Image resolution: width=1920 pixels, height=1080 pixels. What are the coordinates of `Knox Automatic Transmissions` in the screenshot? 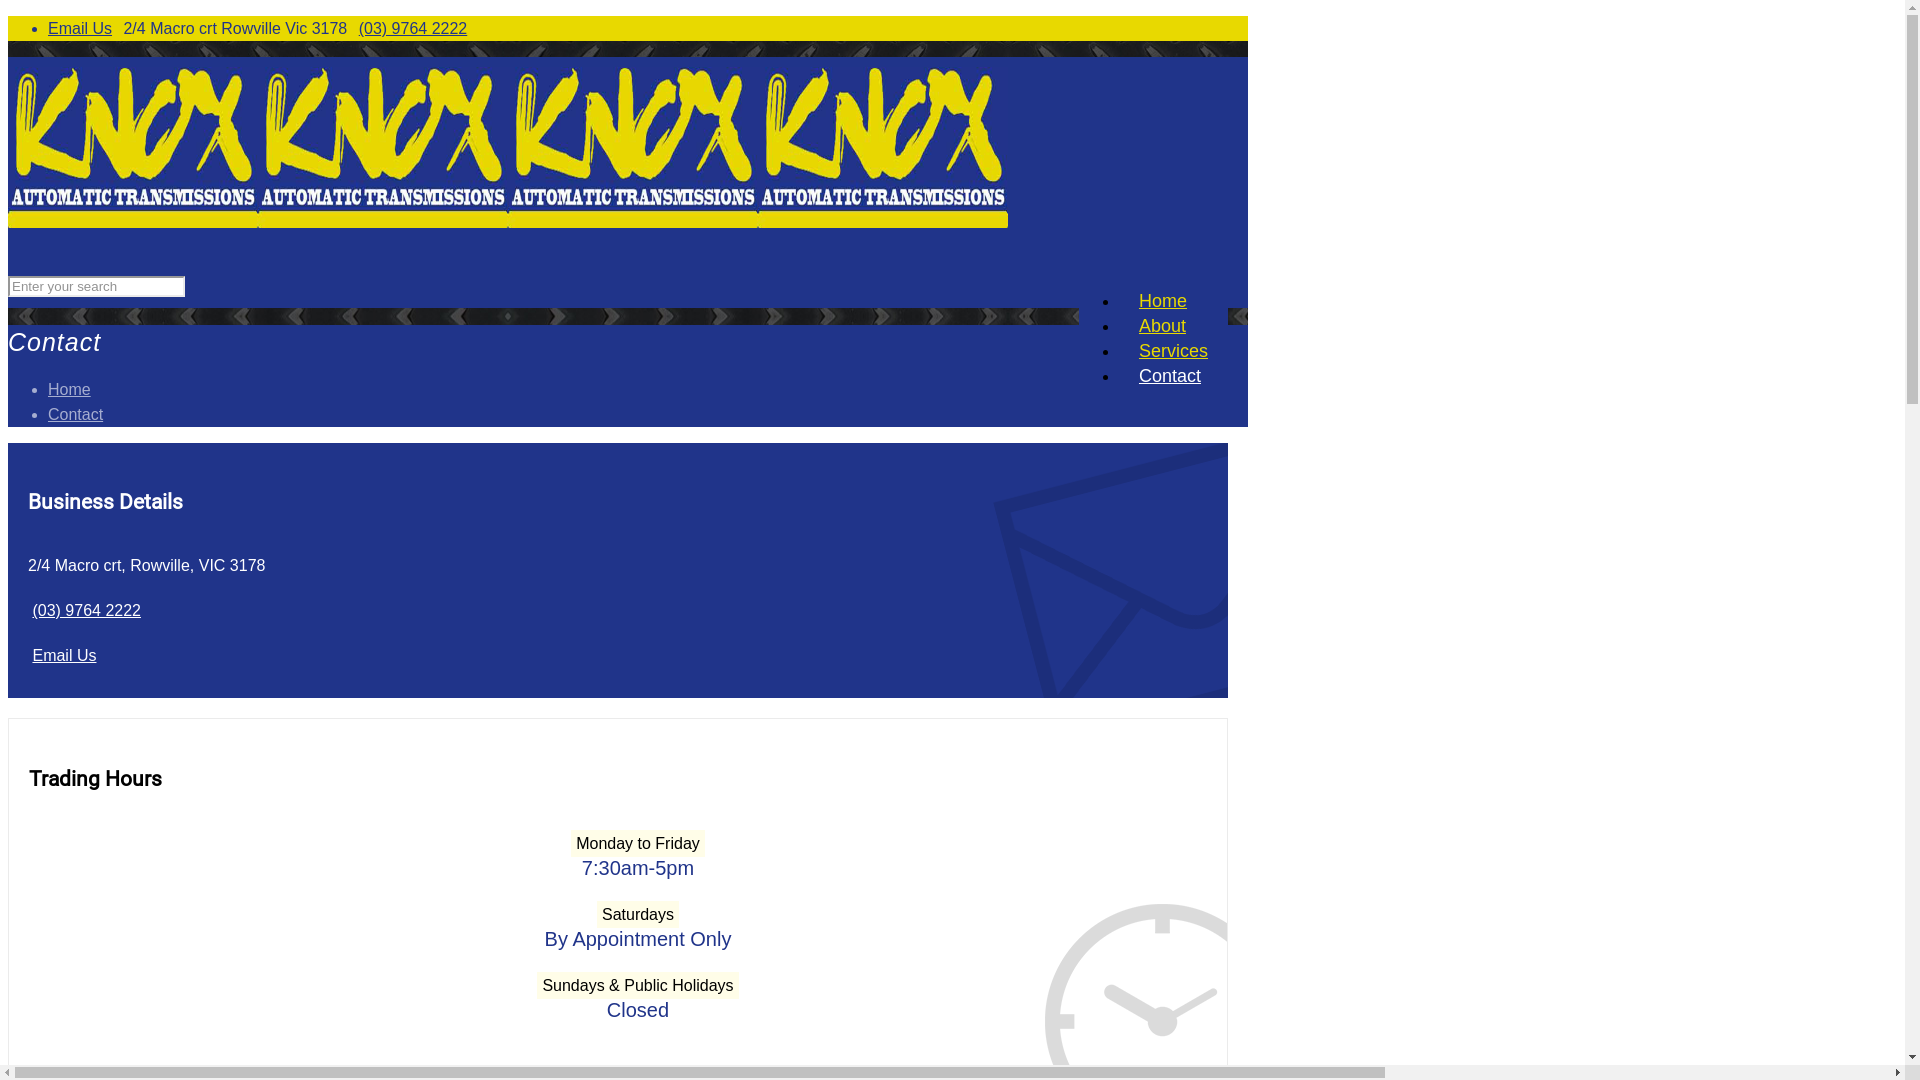 It's located at (508, 222).